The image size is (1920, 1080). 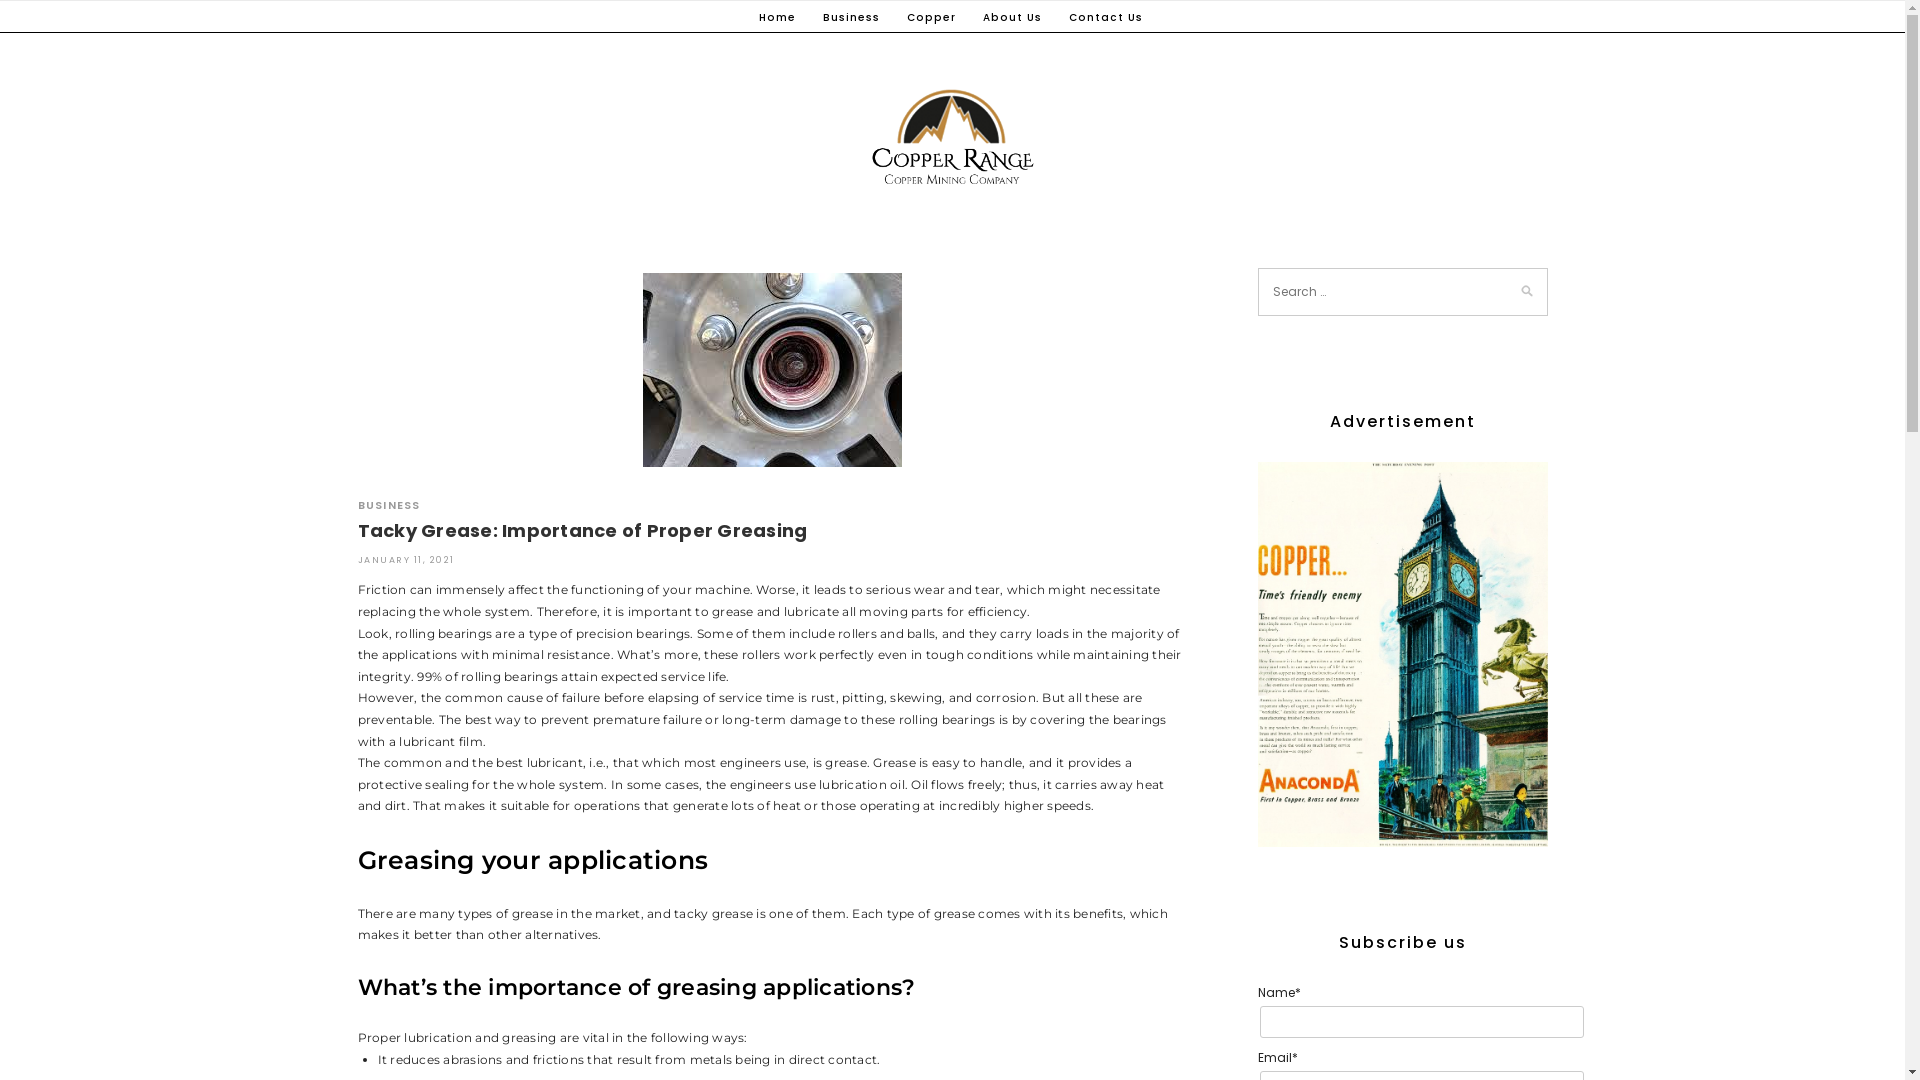 I want to click on Copper, so click(x=930, y=18).